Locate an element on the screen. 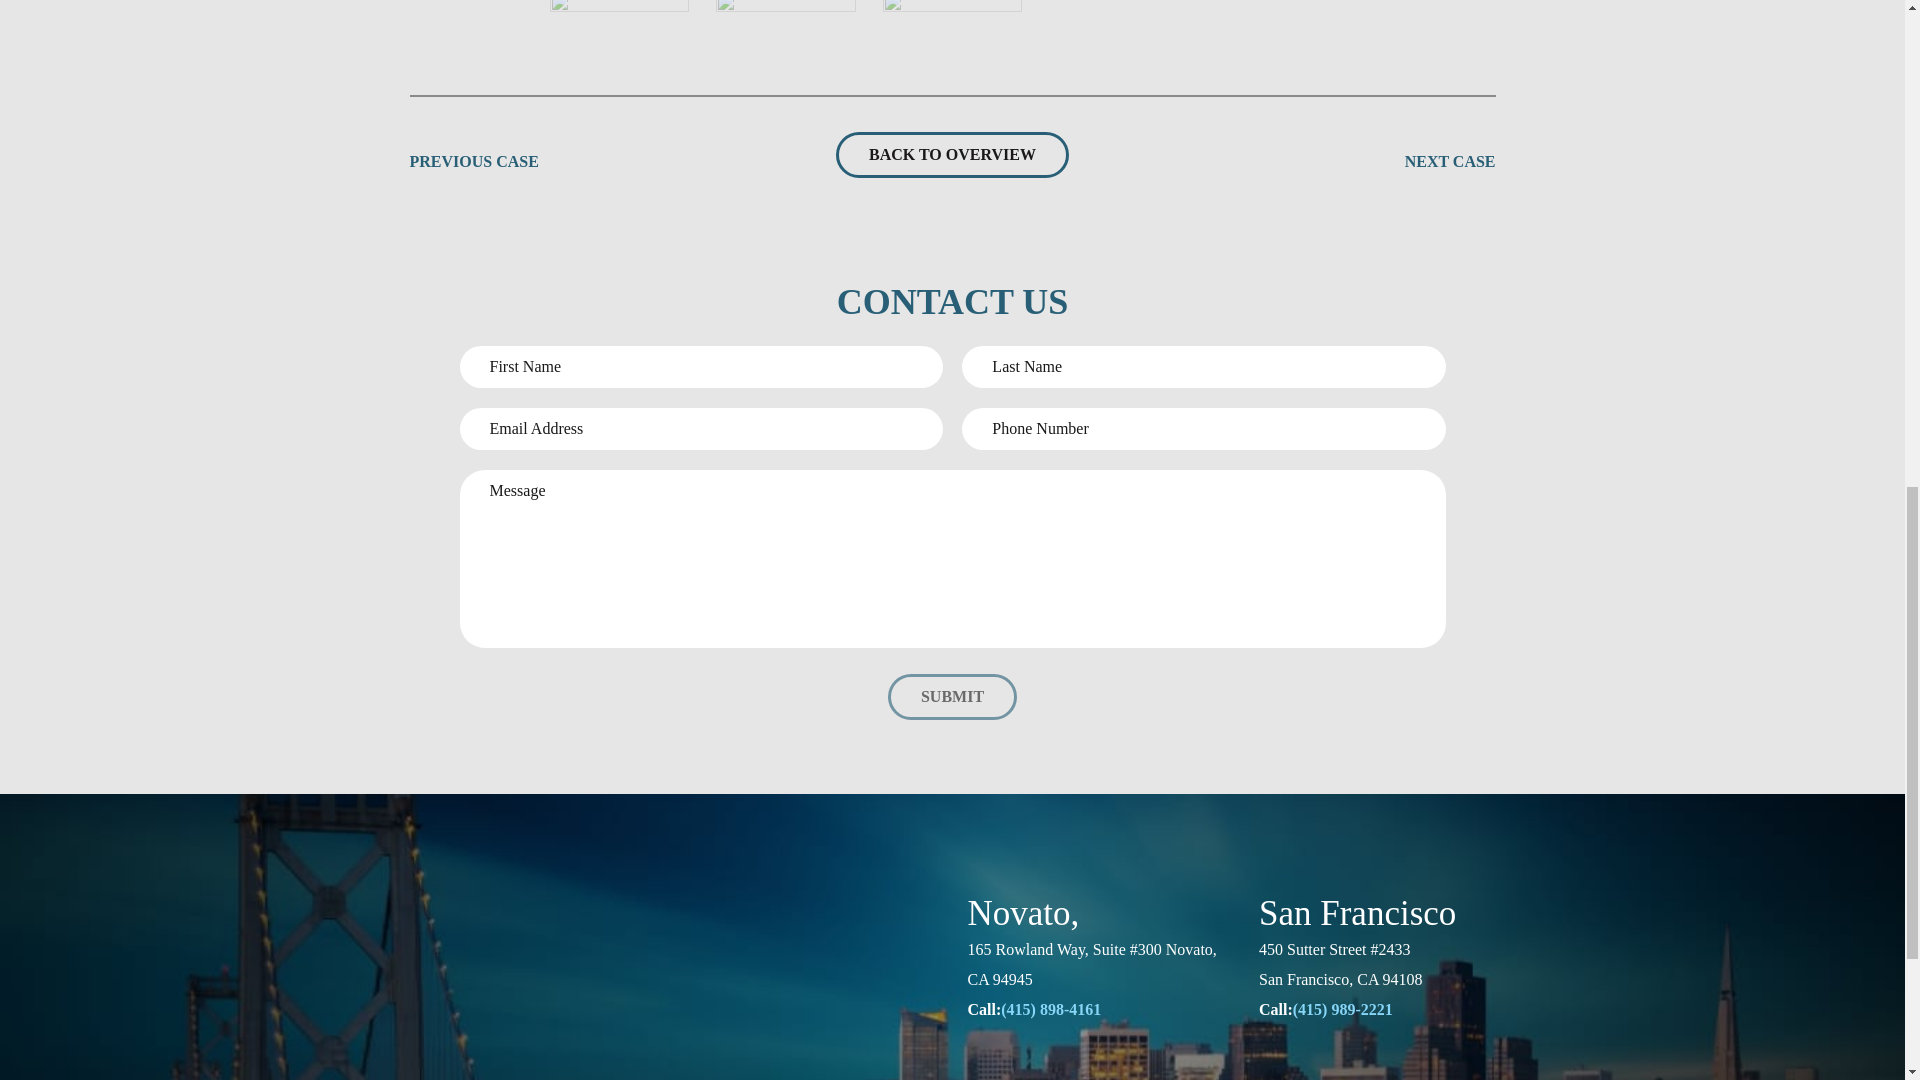  Follow Us on Youtube is located at coordinates (1030, 1076).